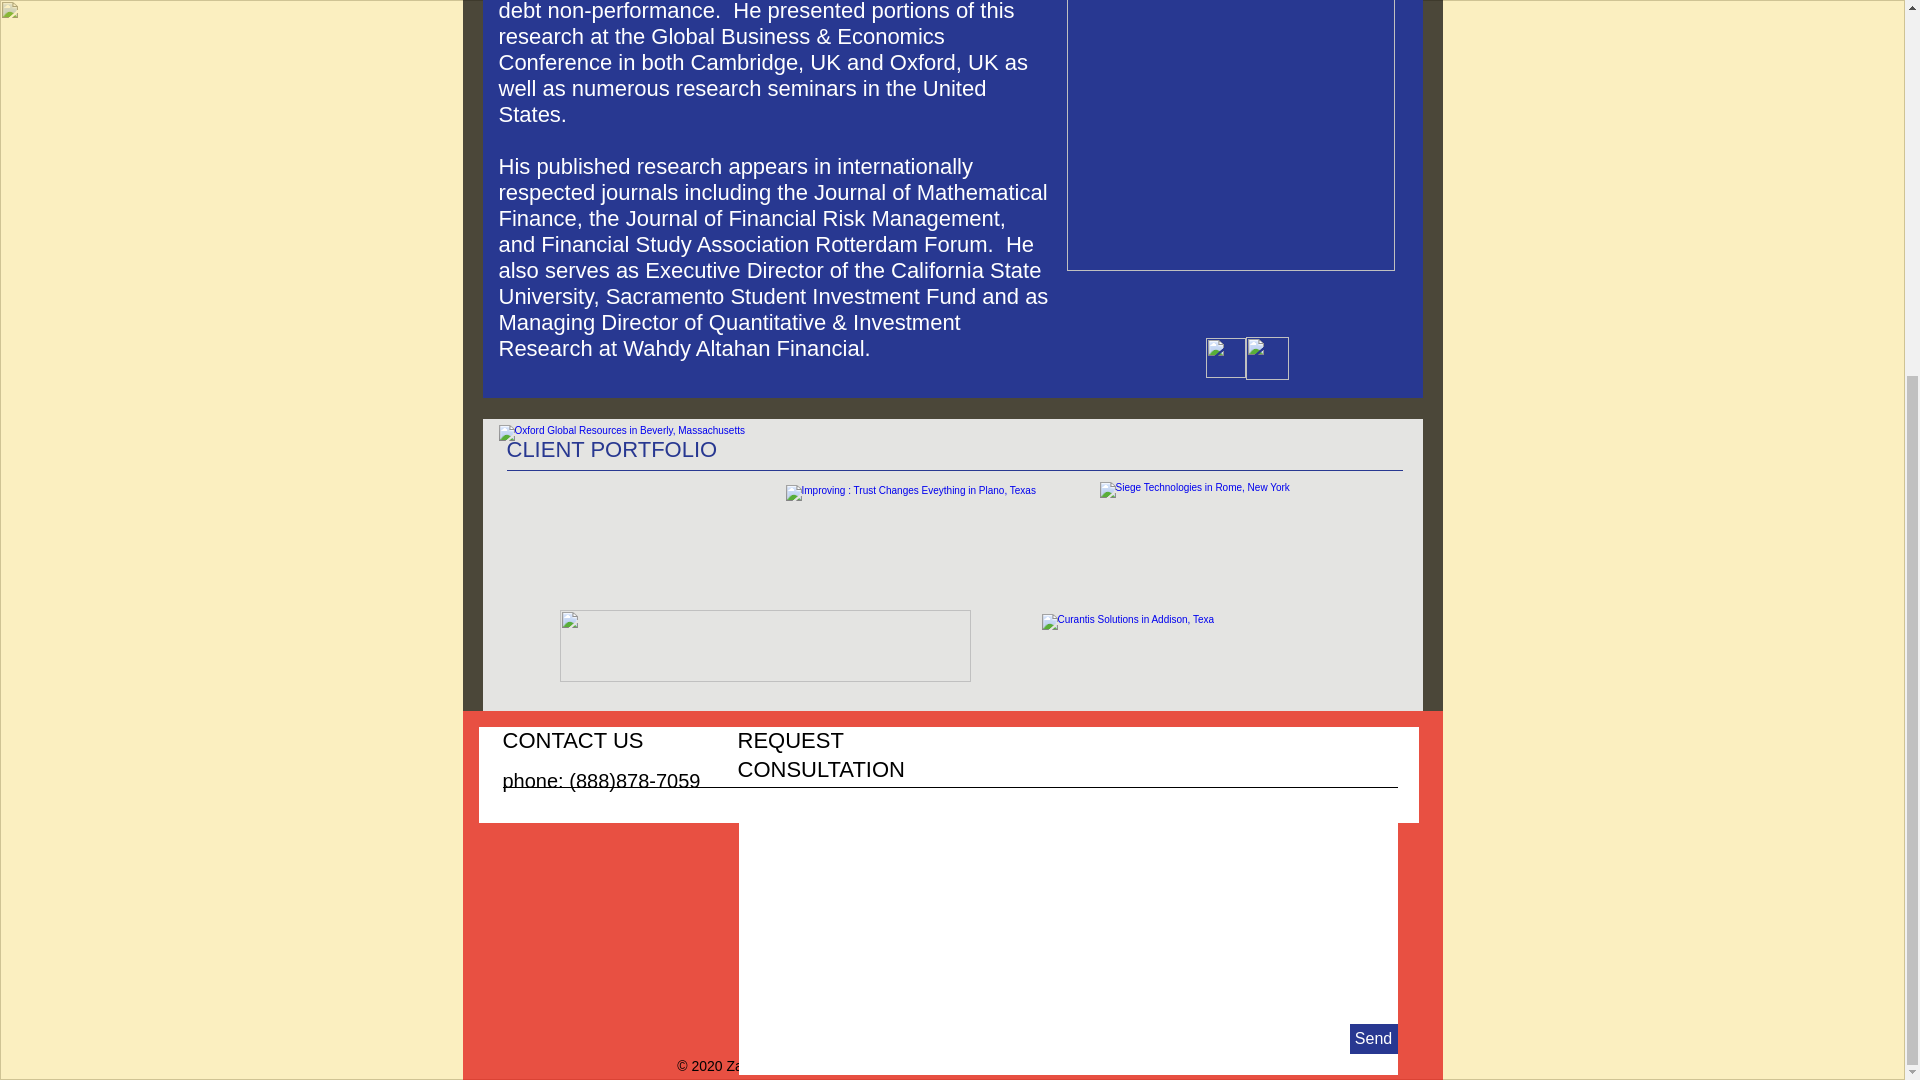 The height and width of the screenshot is (1080, 1920). Describe the element at coordinates (952, 1066) in the screenshot. I see `privacy policy` at that location.